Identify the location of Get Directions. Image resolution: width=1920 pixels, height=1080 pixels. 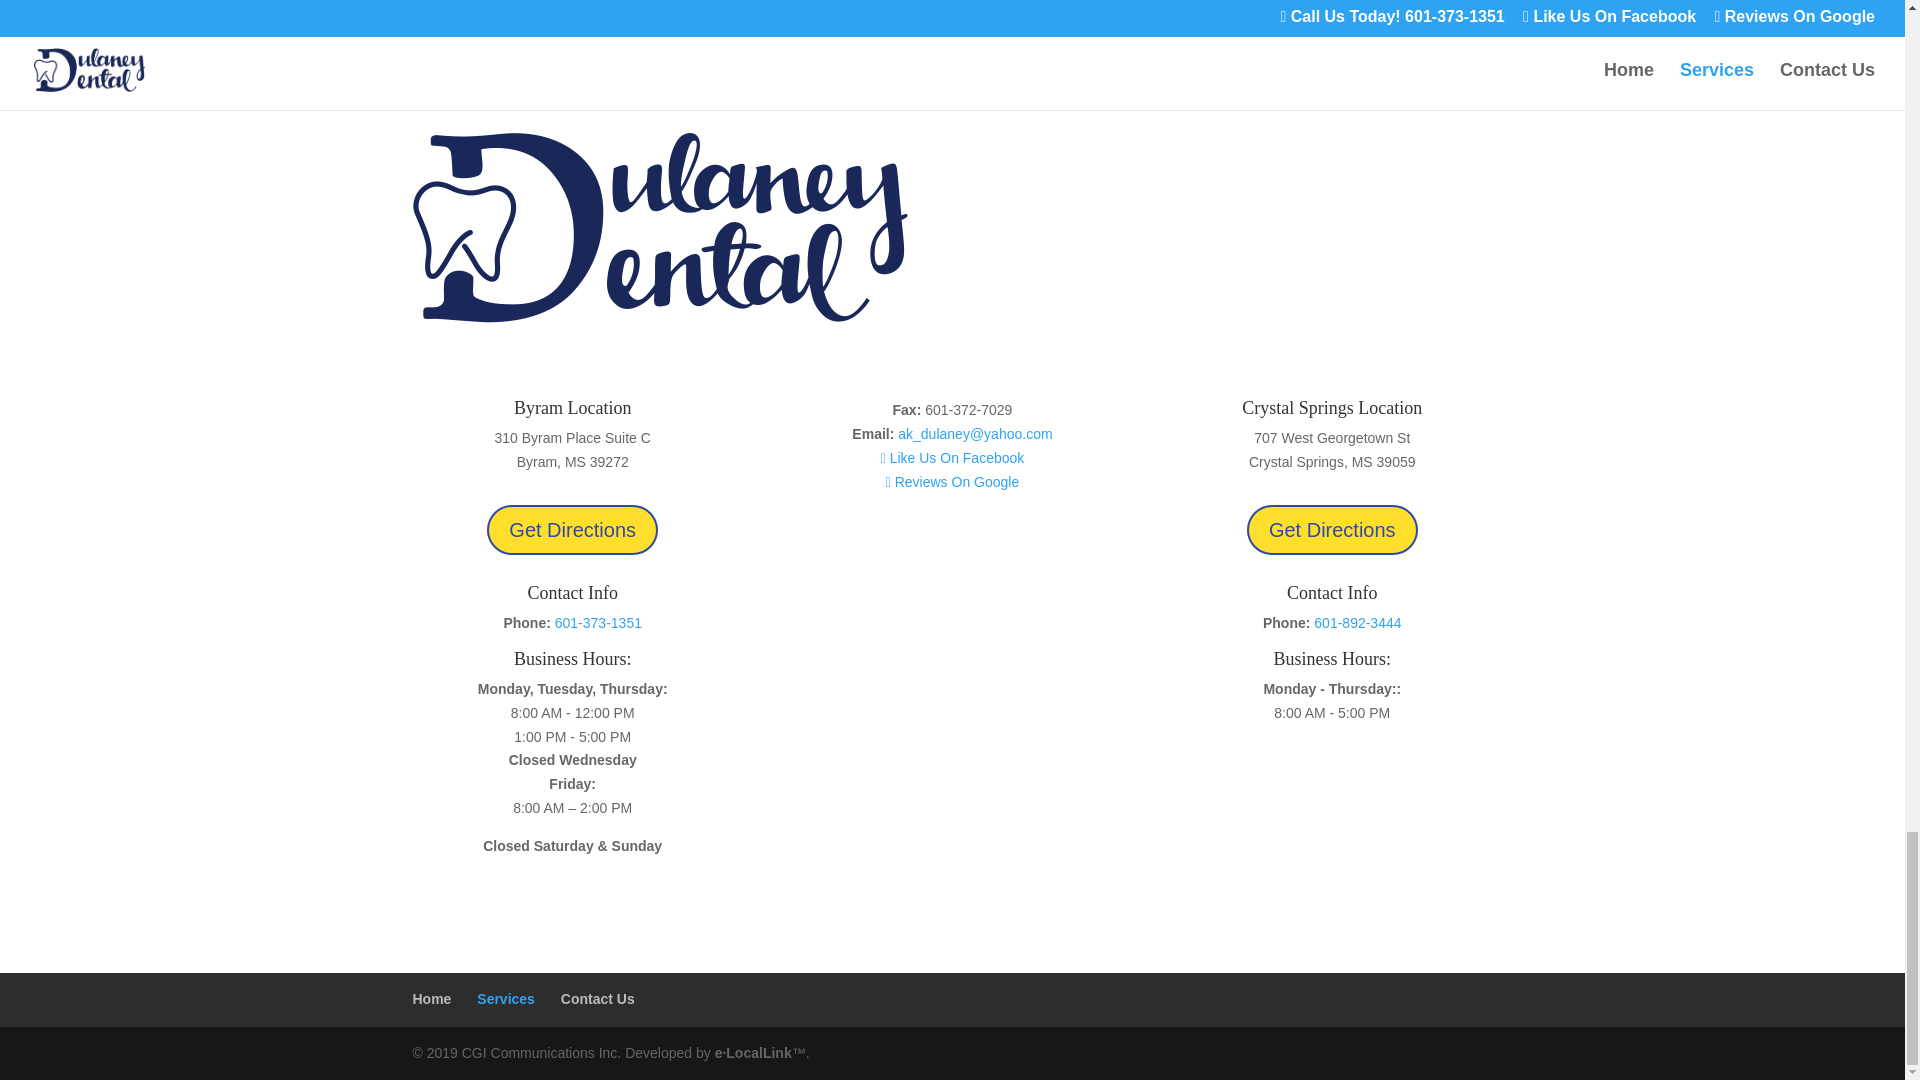
(572, 530).